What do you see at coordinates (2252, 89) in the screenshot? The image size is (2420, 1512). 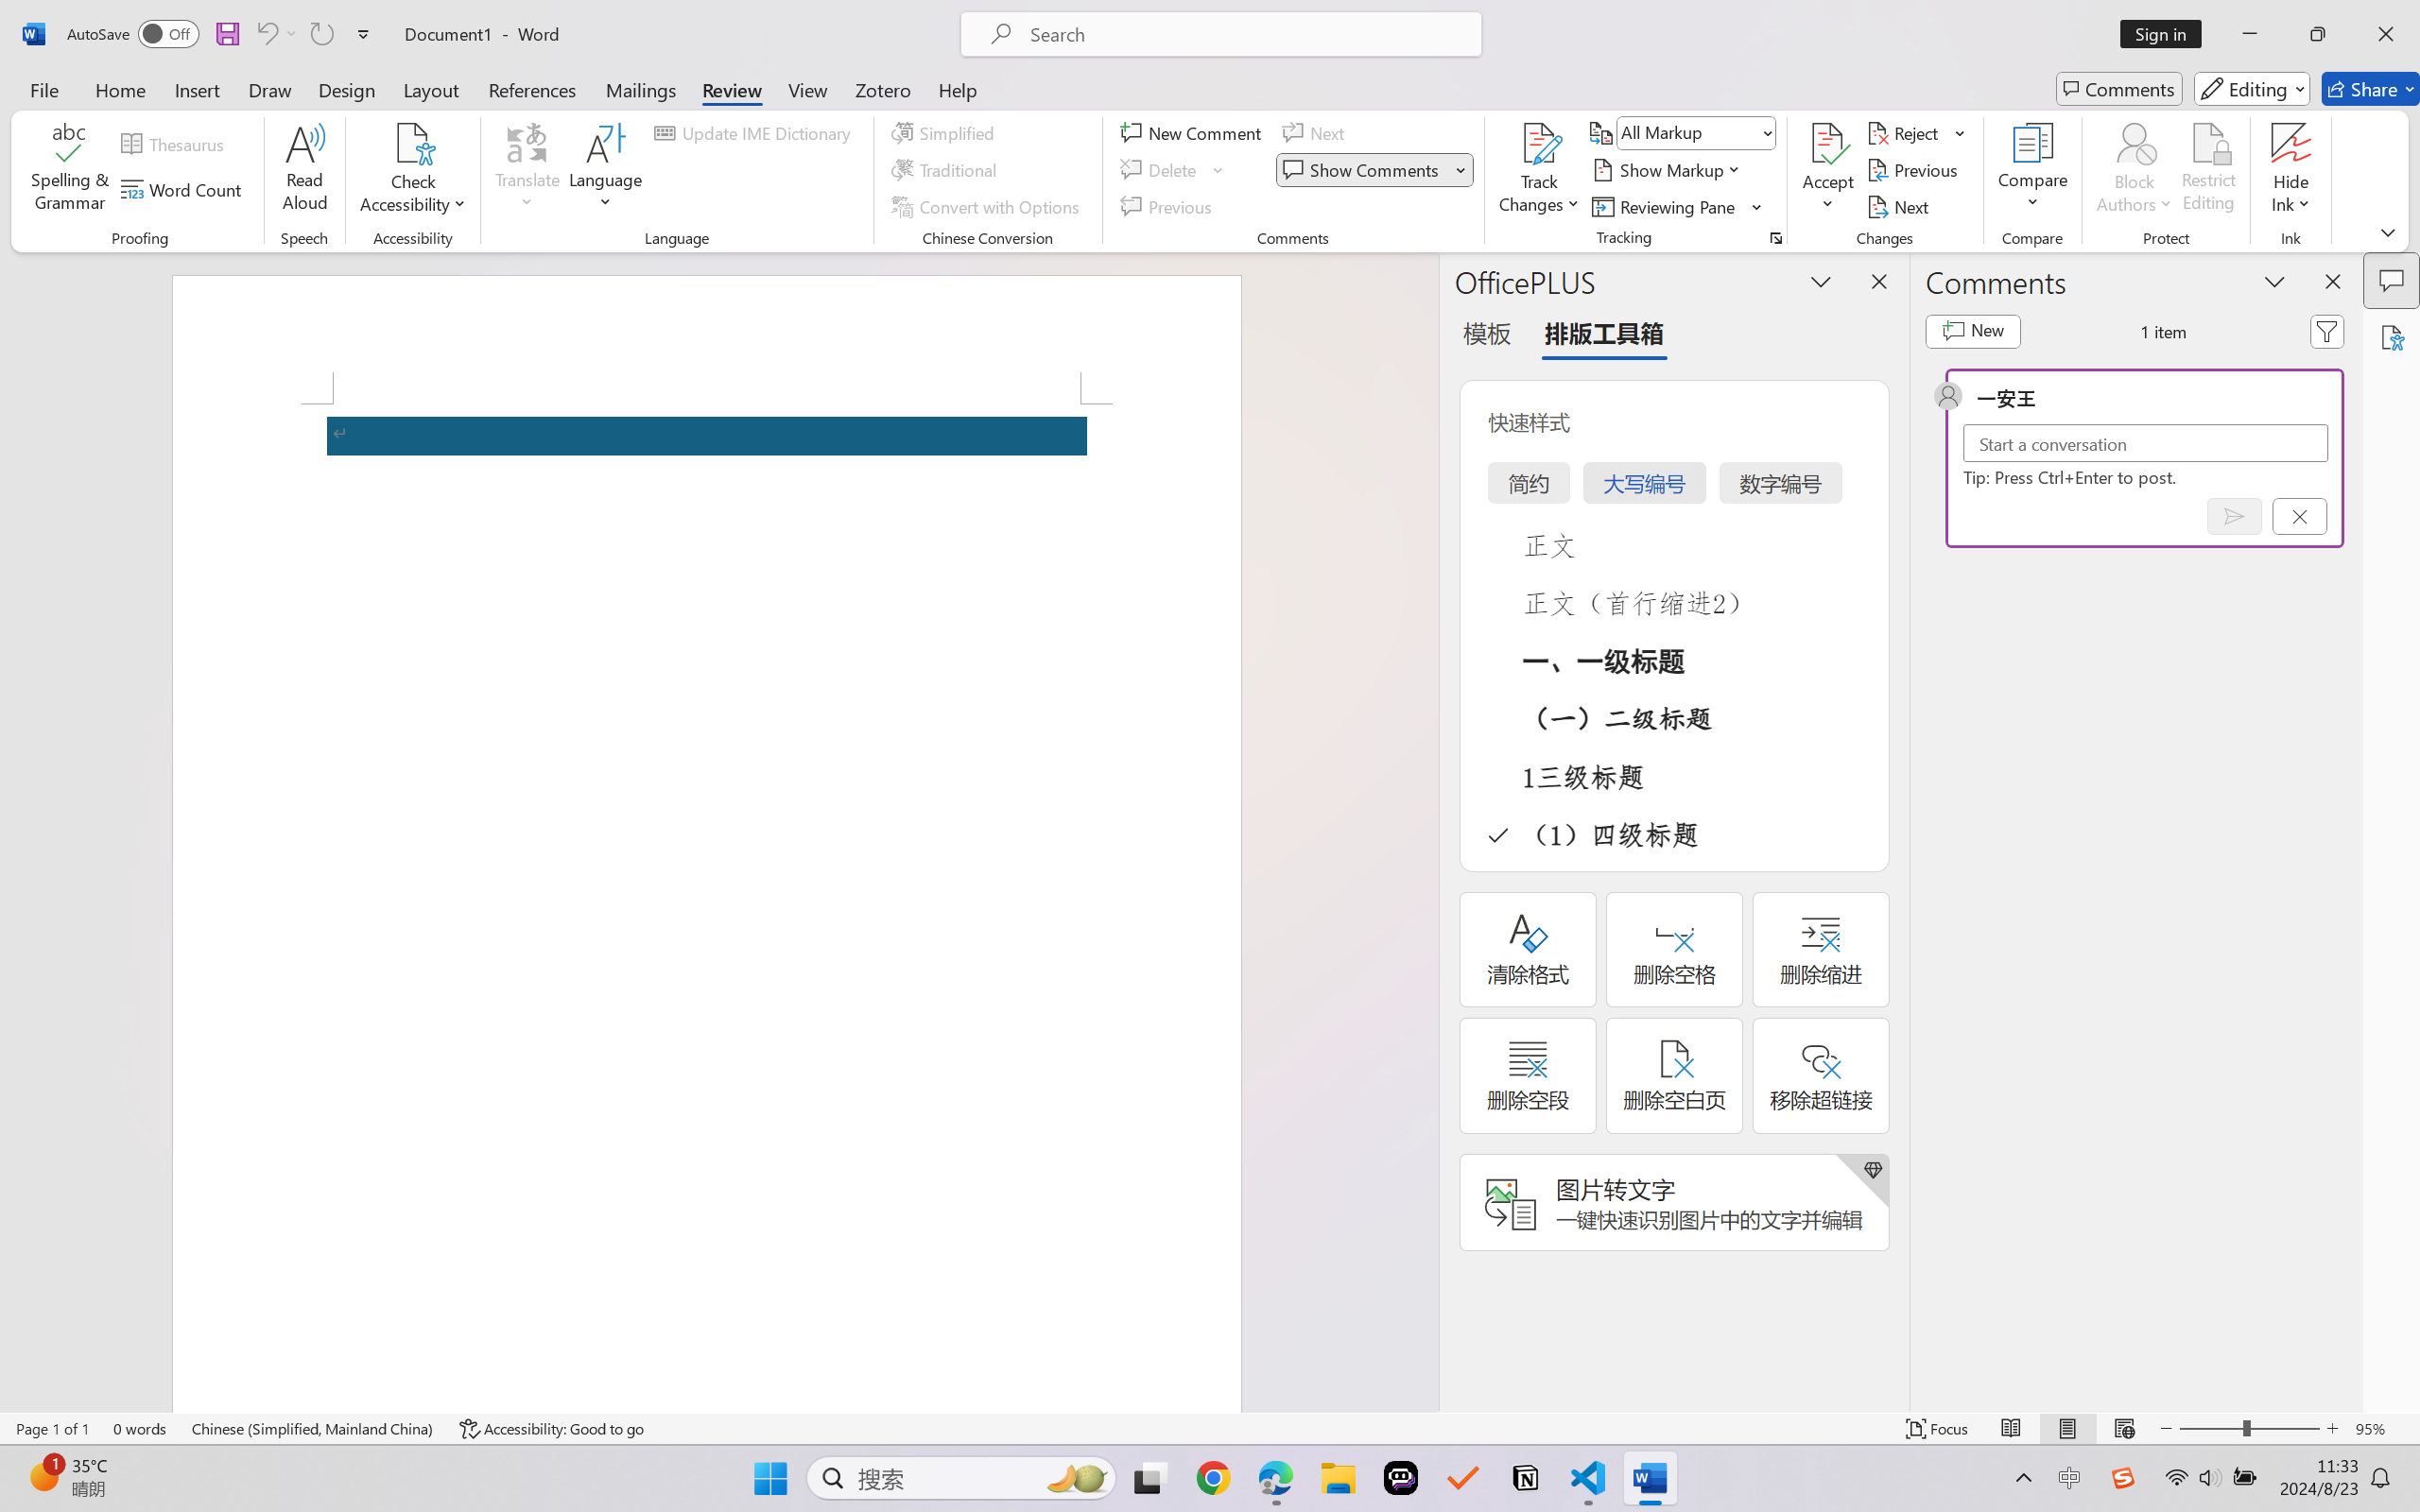 I see `Editing` at bounding box center [2252, 89].